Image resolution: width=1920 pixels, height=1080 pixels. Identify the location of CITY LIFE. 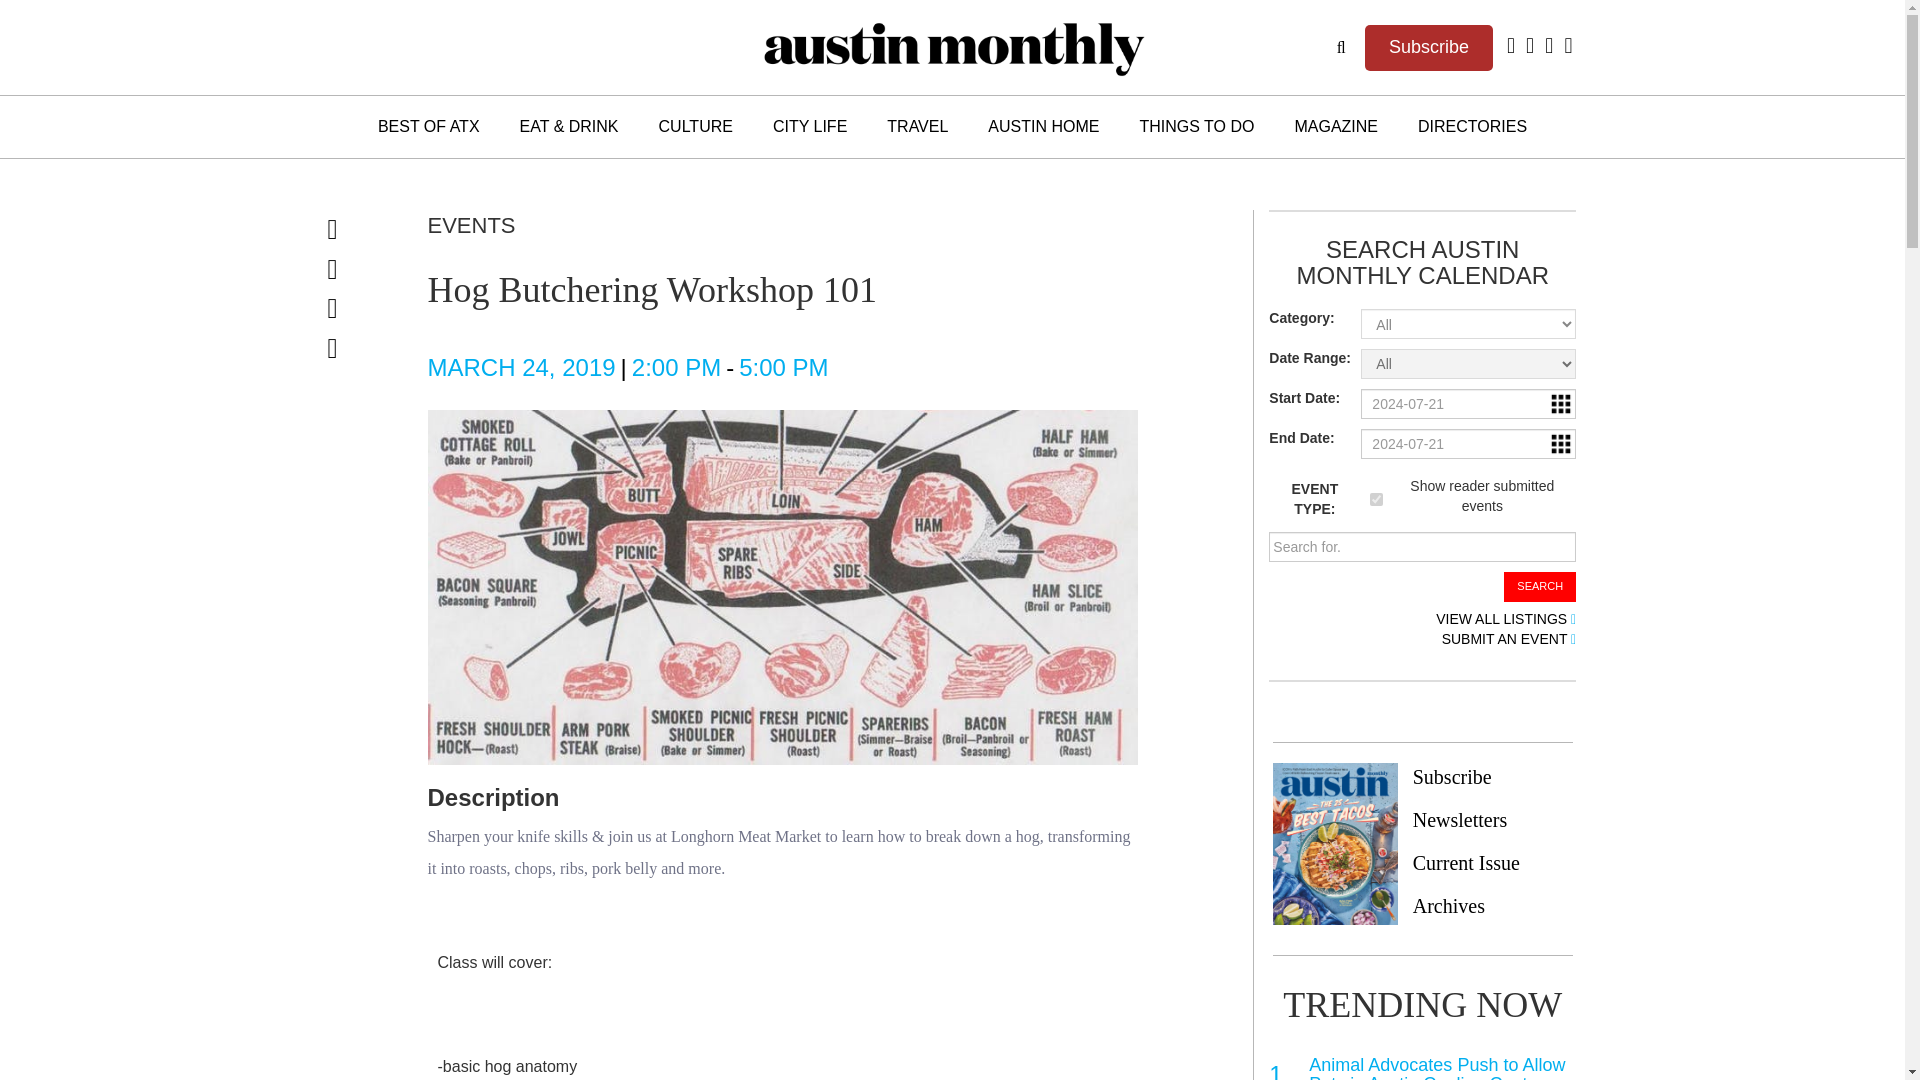
(810, 126).